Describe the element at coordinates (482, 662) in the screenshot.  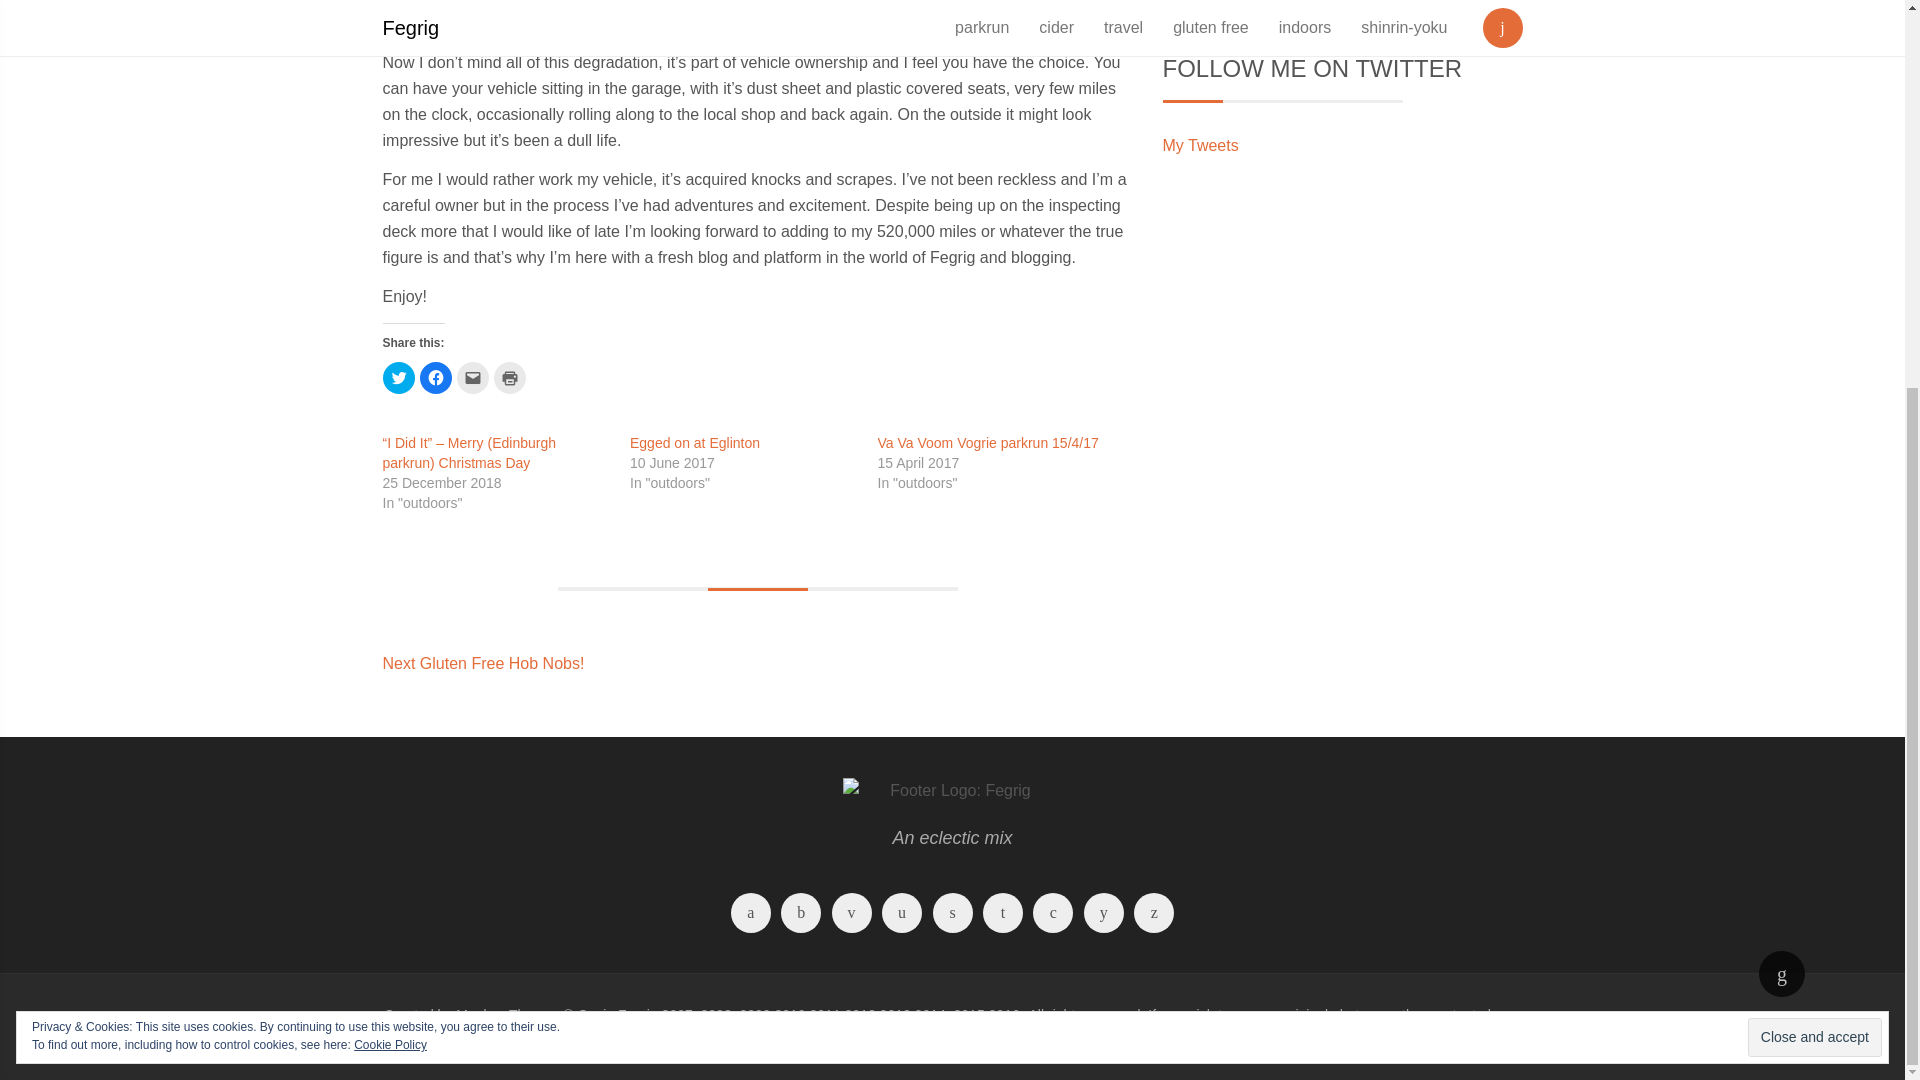
I see `Xing` at that location.